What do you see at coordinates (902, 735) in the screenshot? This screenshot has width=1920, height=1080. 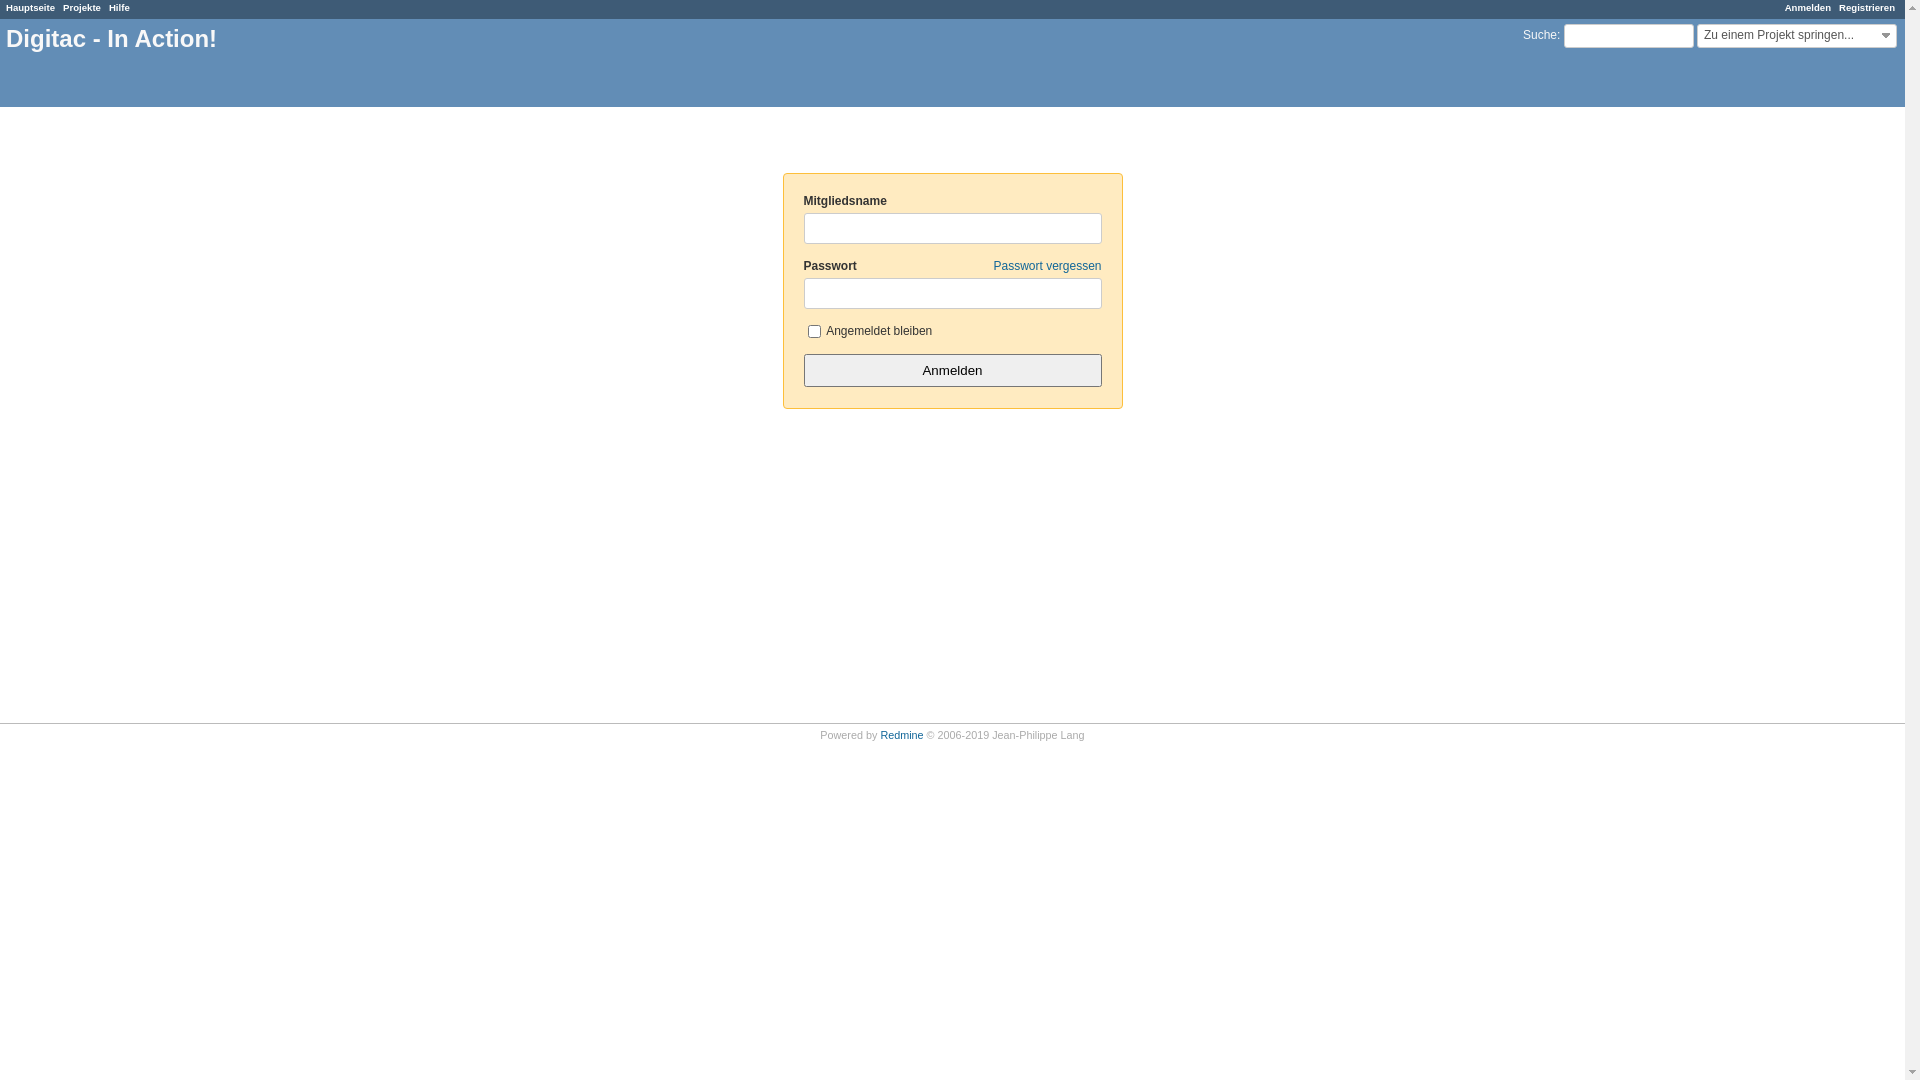 I see `Redmine` at bounding box center [902, 735].